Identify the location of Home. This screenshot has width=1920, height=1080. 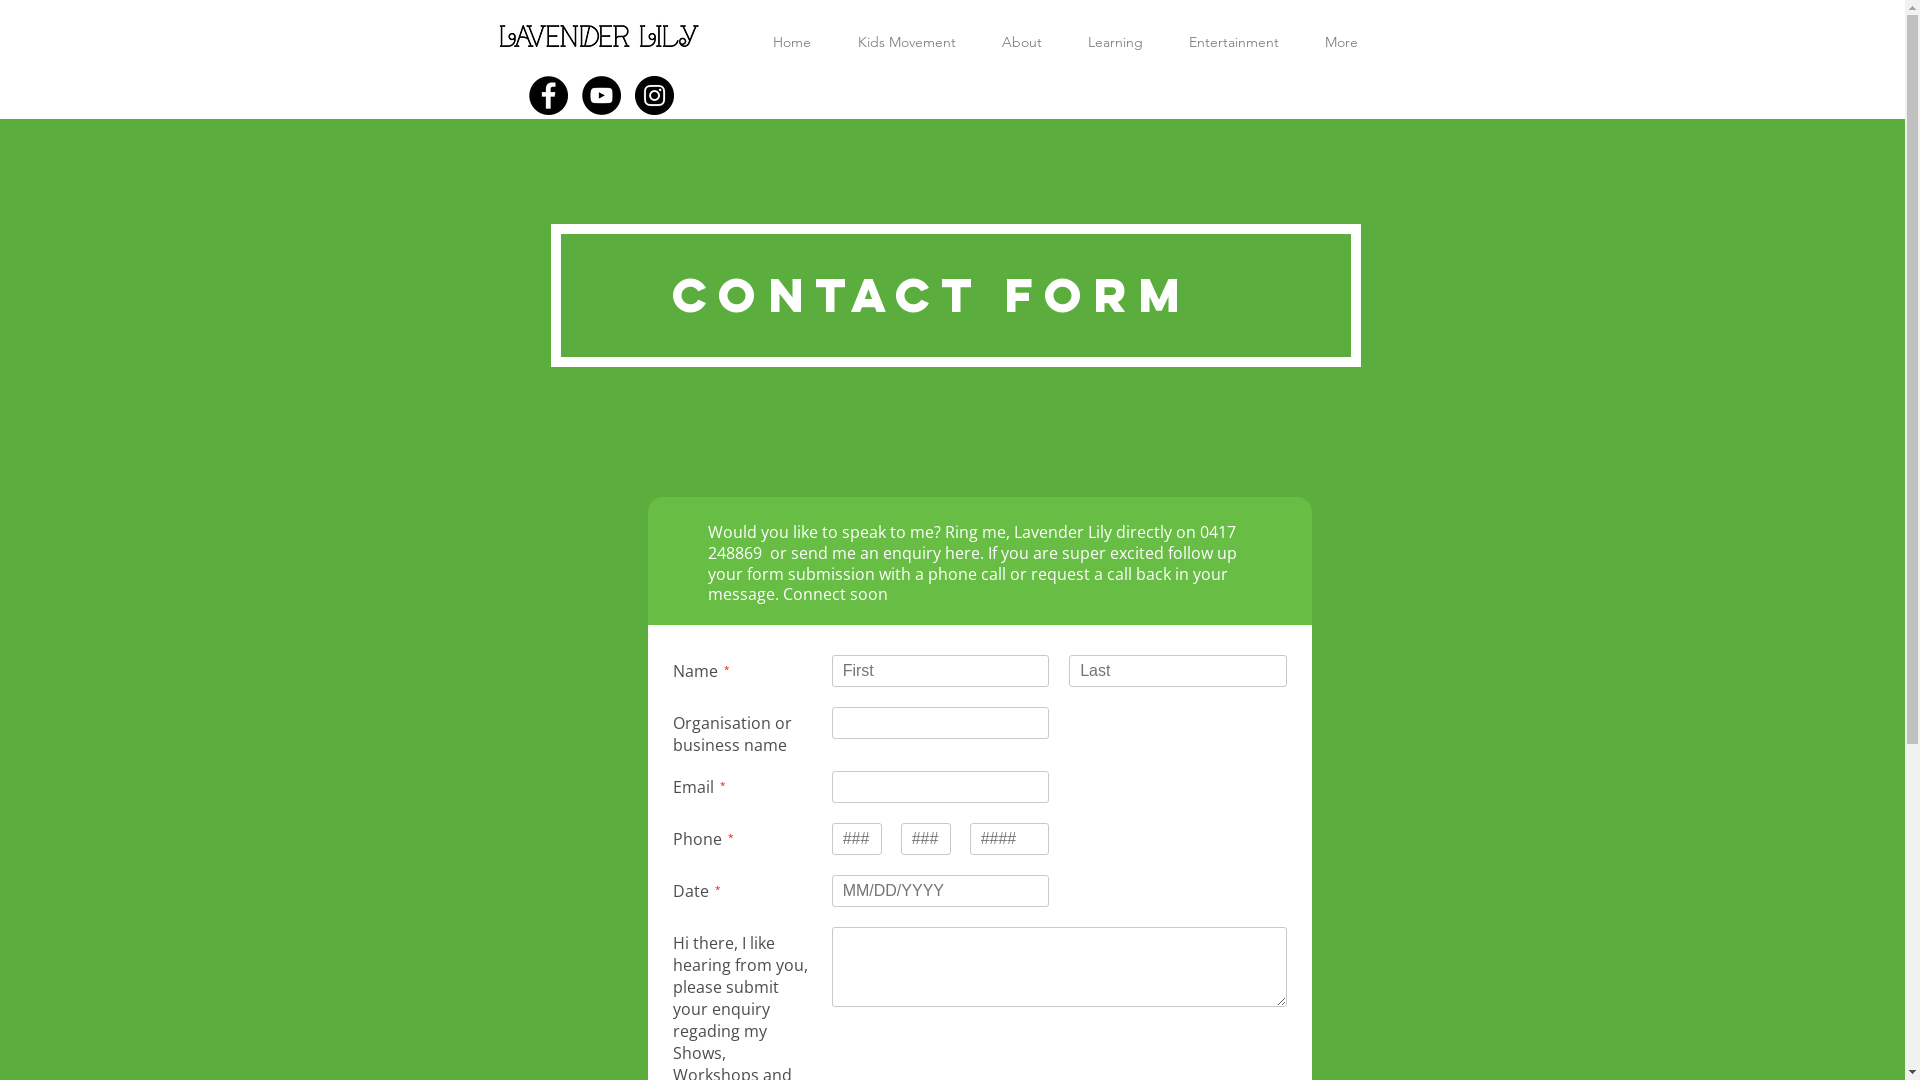
(792, 42).